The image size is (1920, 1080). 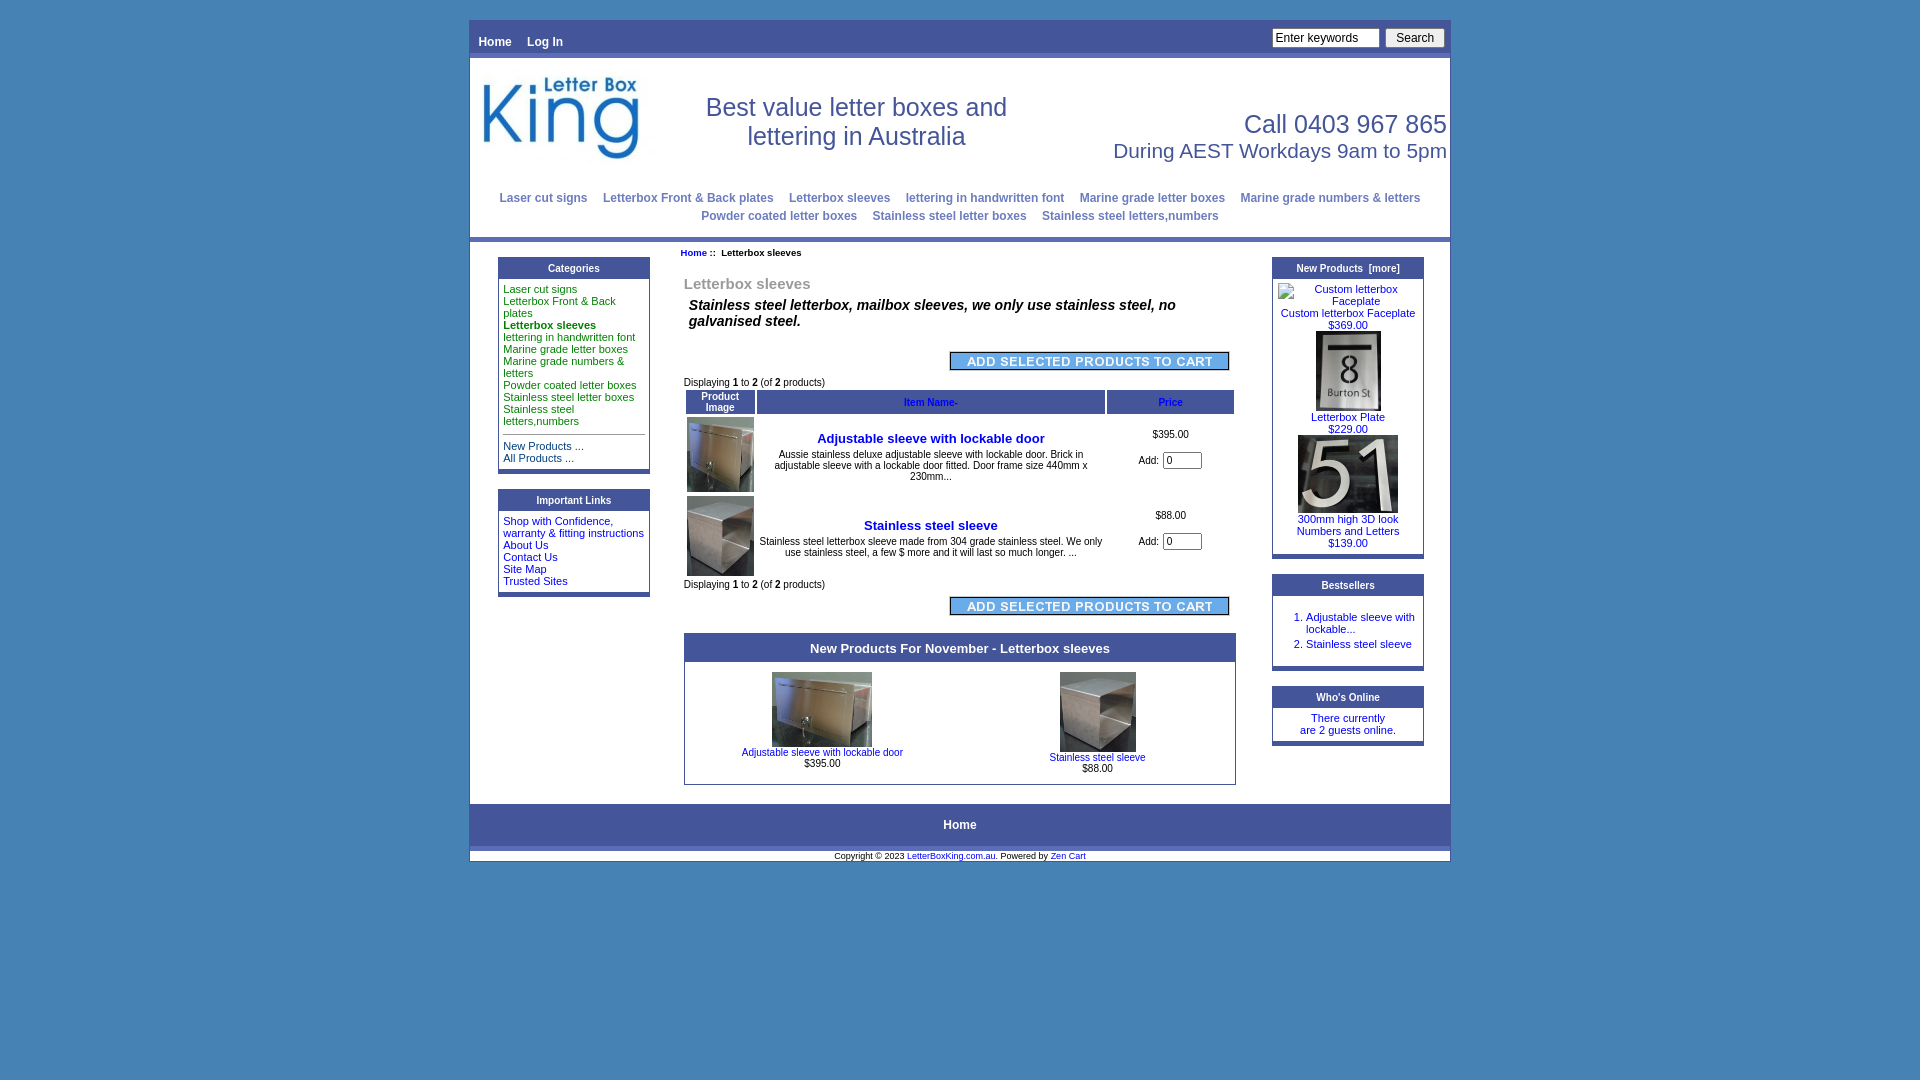 What do you see at coordinates (694, 252) in the screenshot?
I see `Home` at bounding box center [694, 252].